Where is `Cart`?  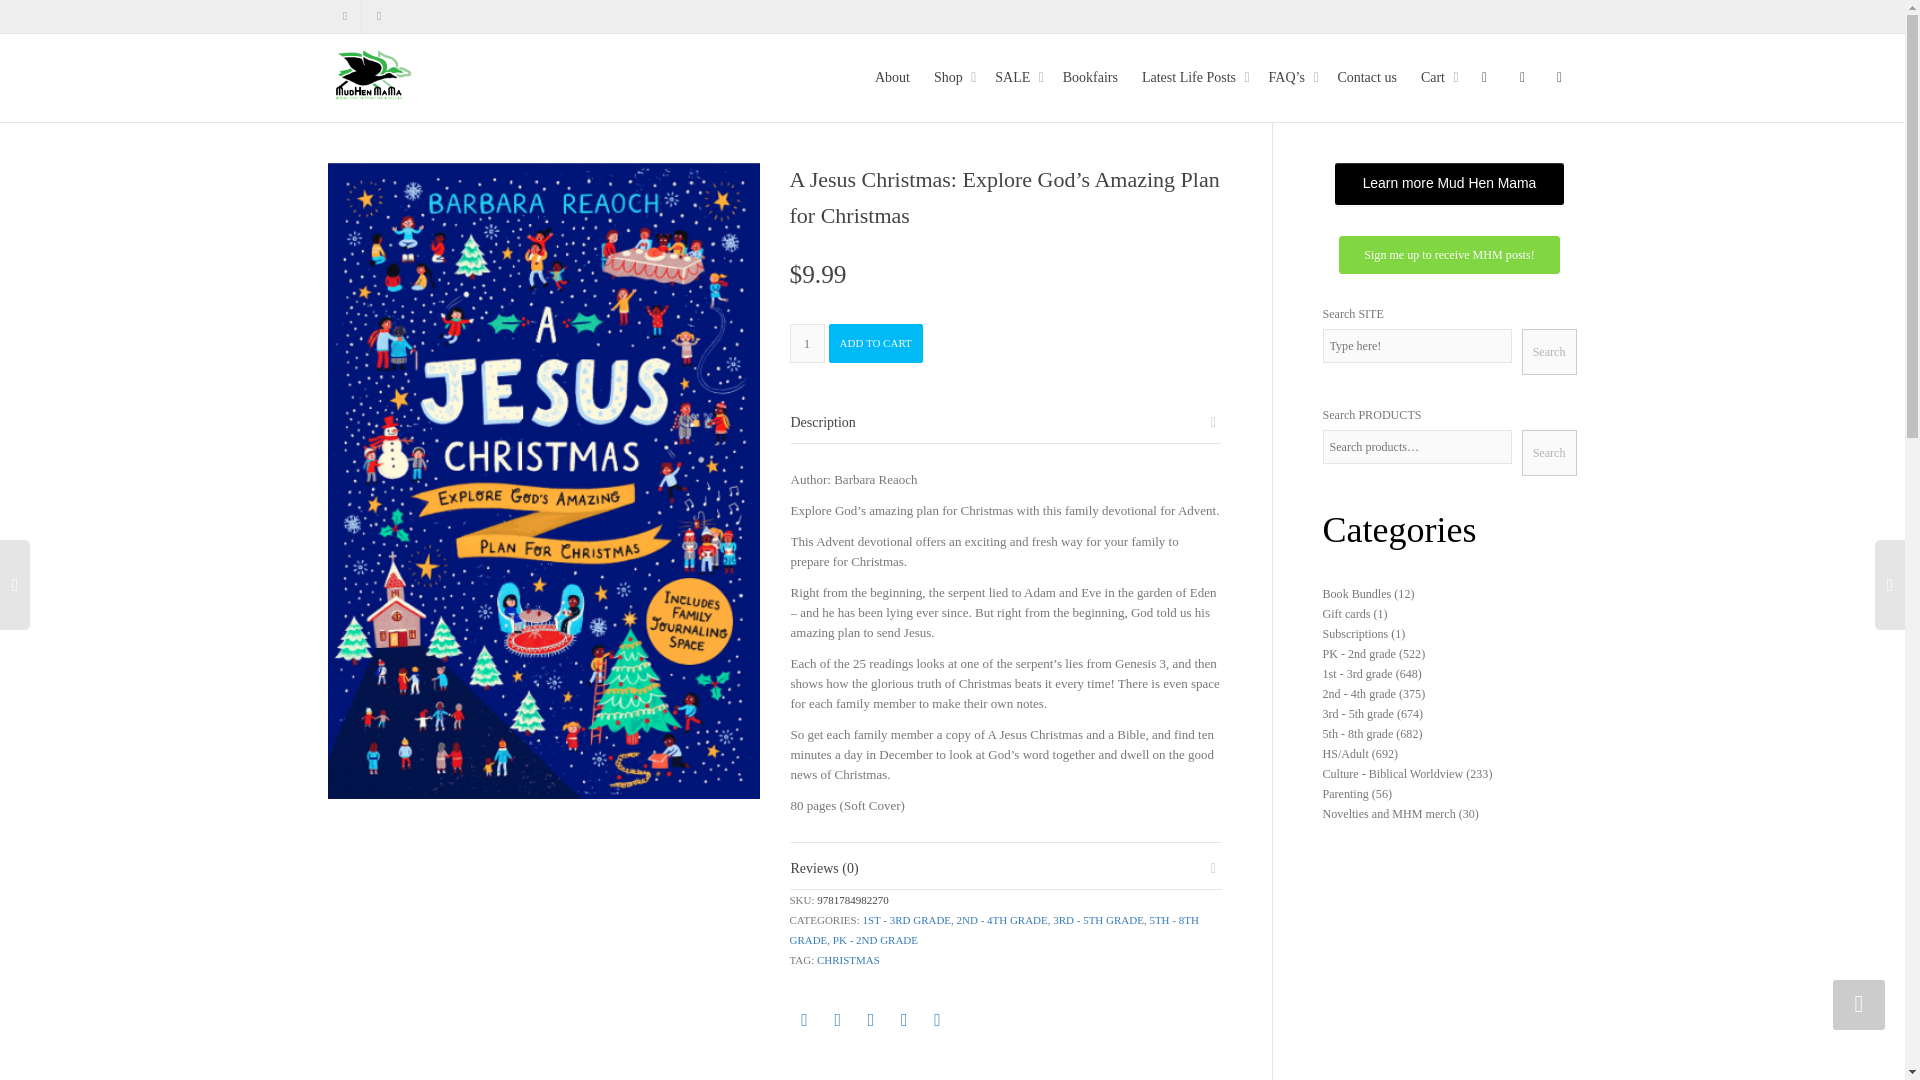 Cart is located at coordinates (1436, 78).